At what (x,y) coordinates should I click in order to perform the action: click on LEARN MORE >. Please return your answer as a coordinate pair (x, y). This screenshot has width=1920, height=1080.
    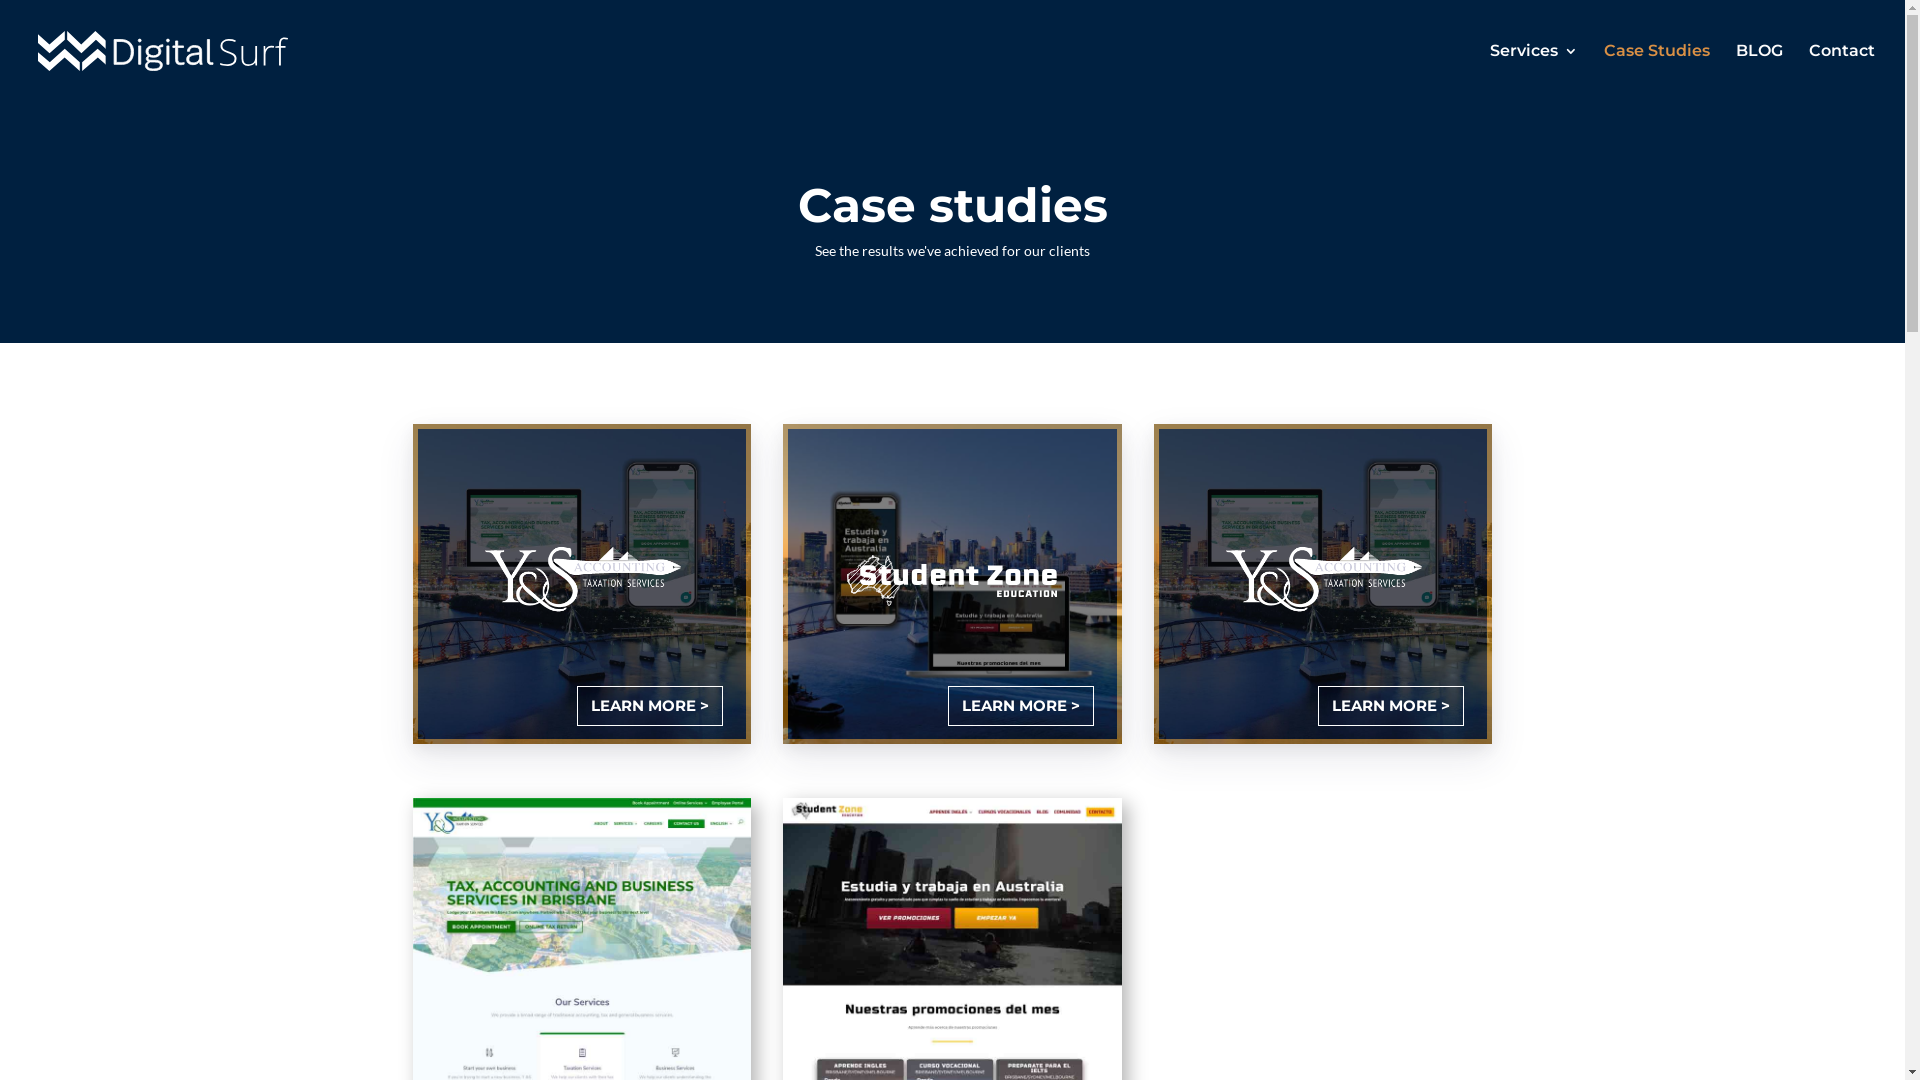
    Looking at the image, I should click on (1021, 706).